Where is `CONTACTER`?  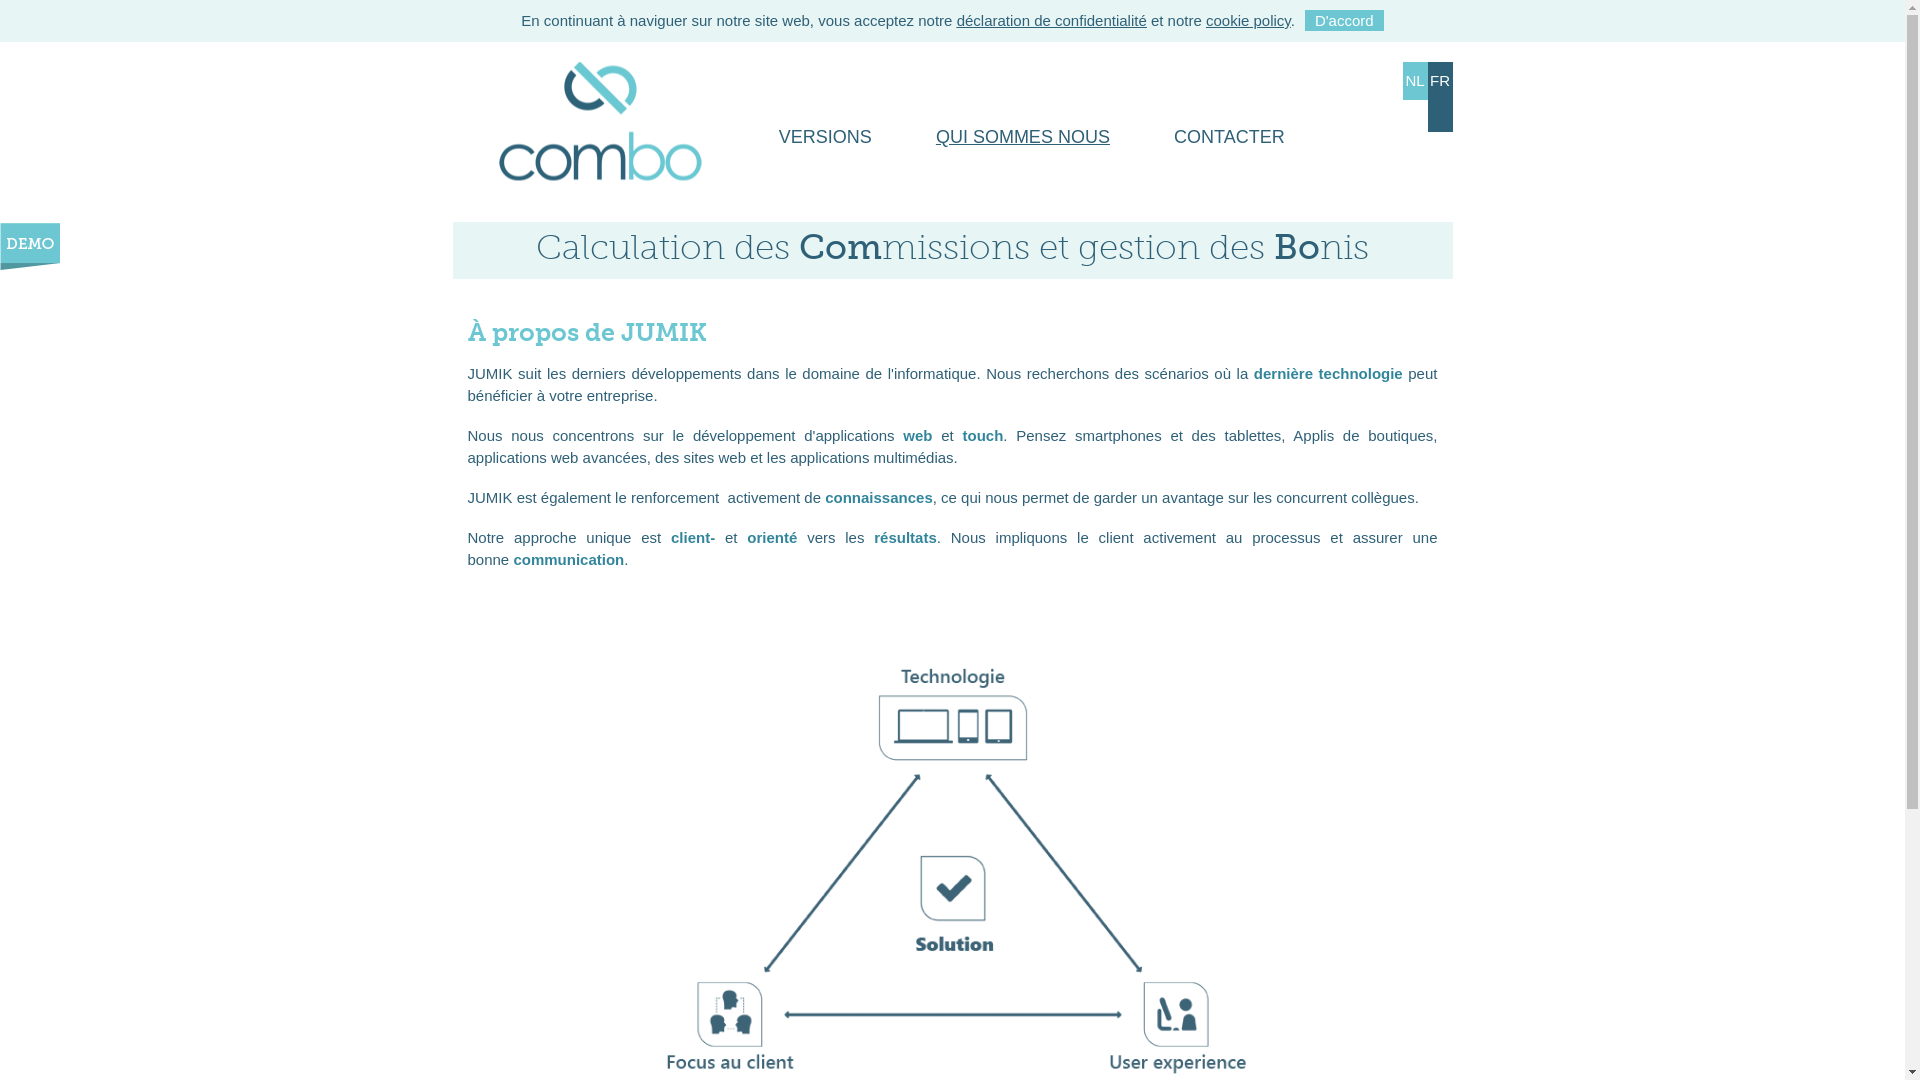
CONTACTER is located at coordinates (1230, 137).